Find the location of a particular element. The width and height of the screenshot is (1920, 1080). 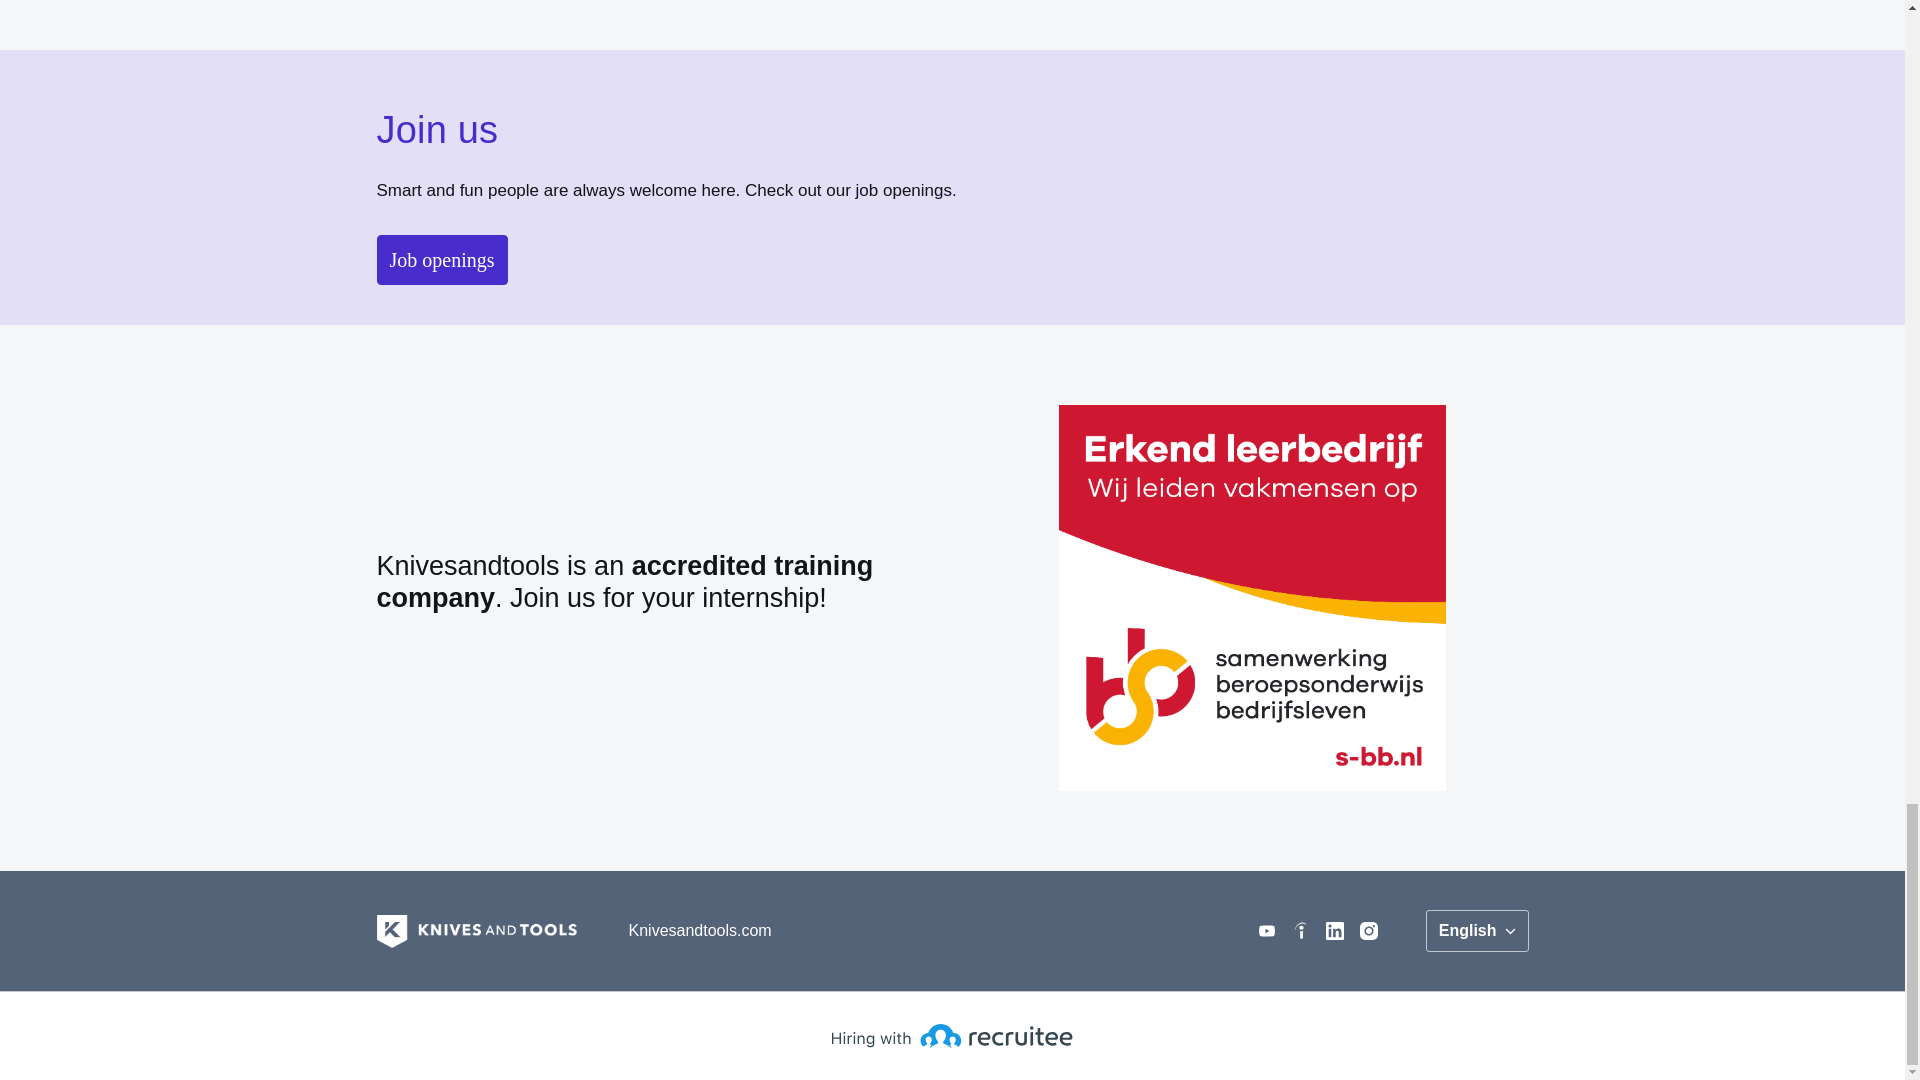

Job openings is located at coordinates (441, 260).